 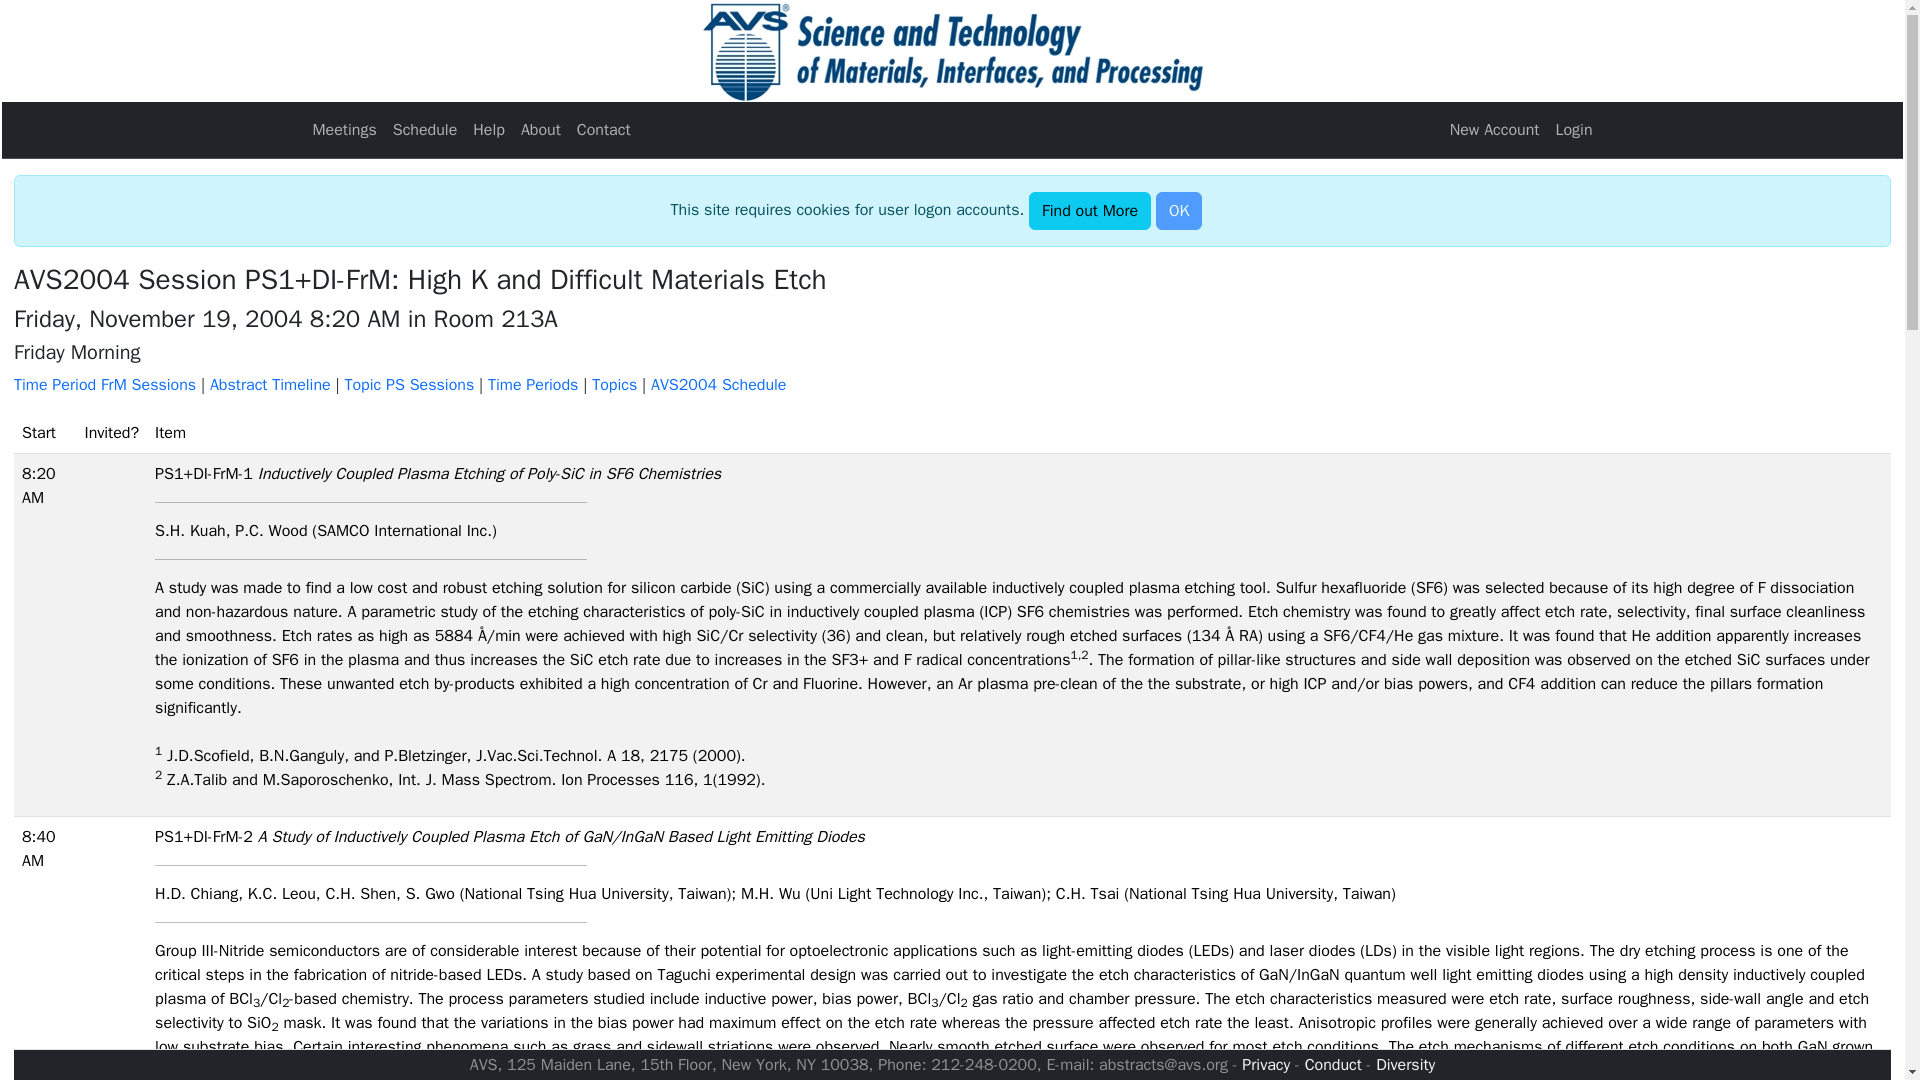 I want to click on Time Periods, so click(x=532, y=384).